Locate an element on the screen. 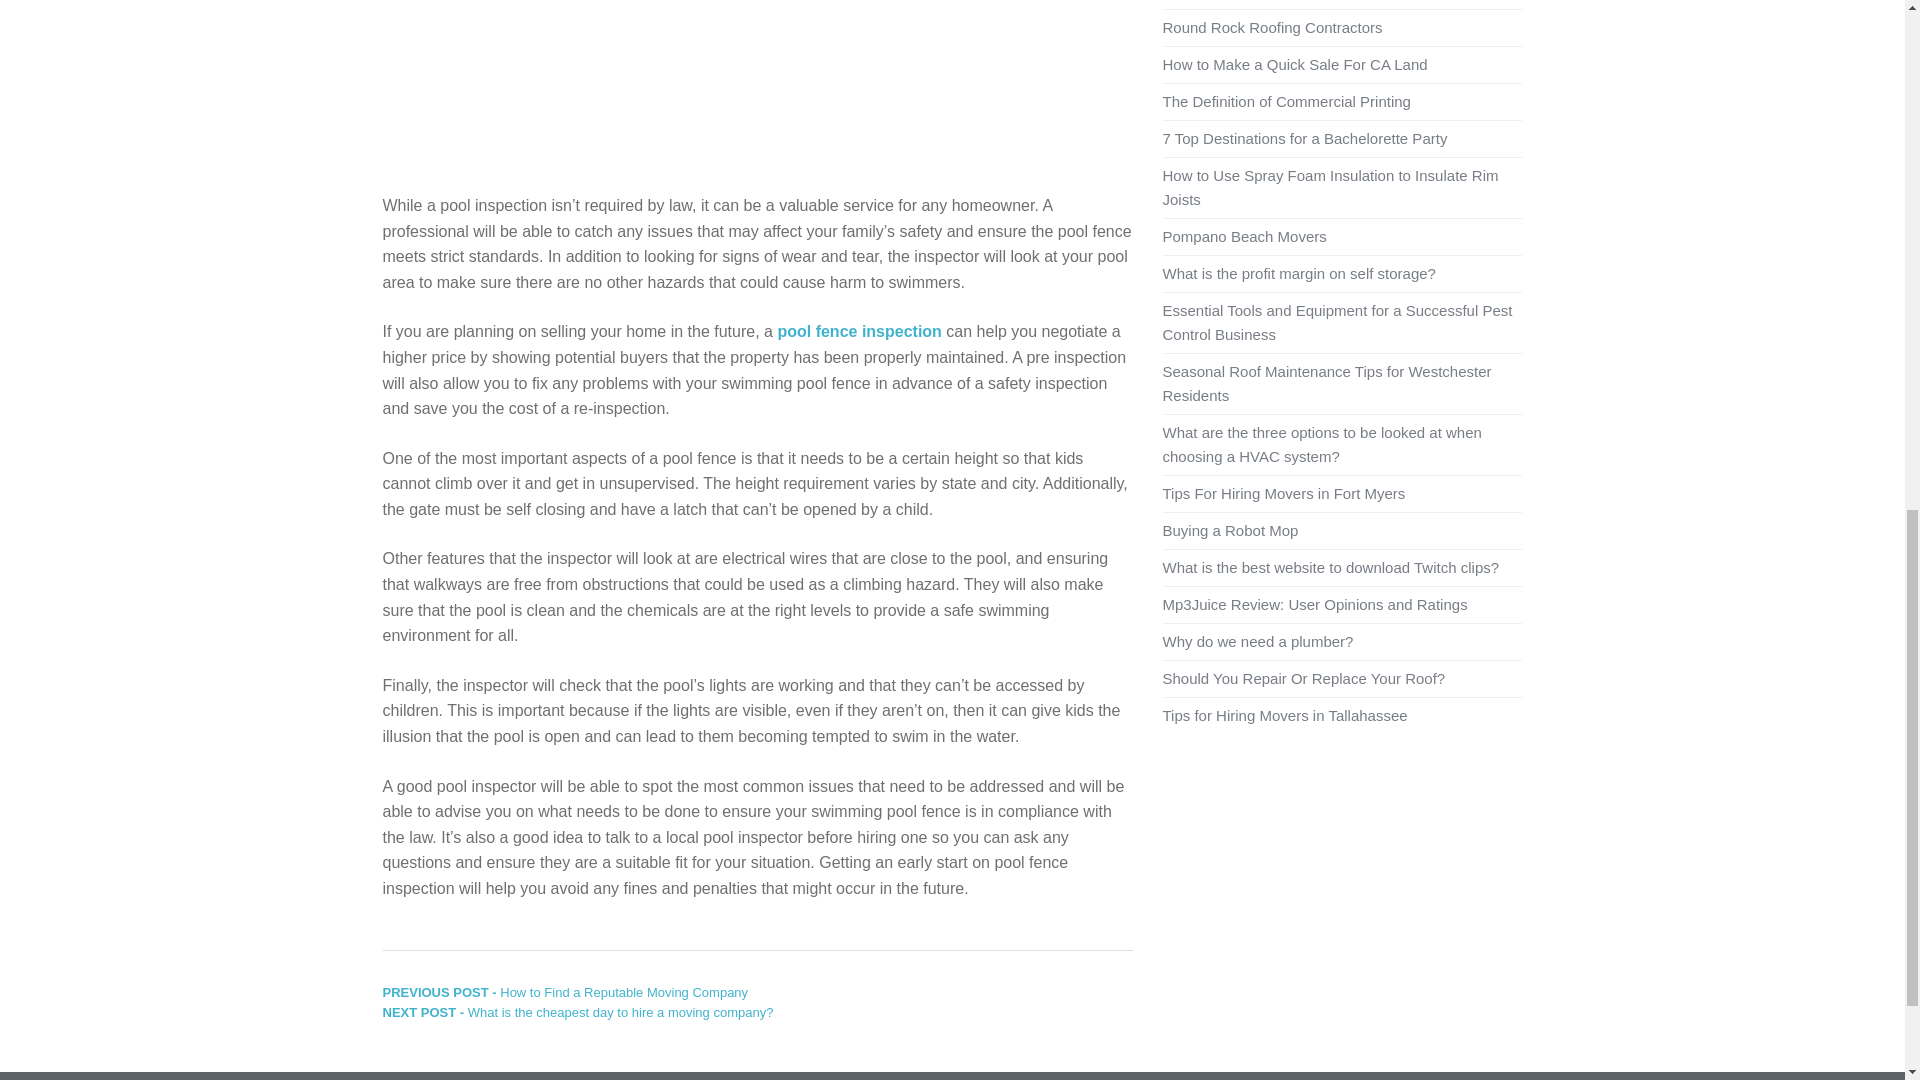 The width and height of the screenshot is (1920, 1080). Round Rock Roofing Contractors is located at coordinates (1272, 27).